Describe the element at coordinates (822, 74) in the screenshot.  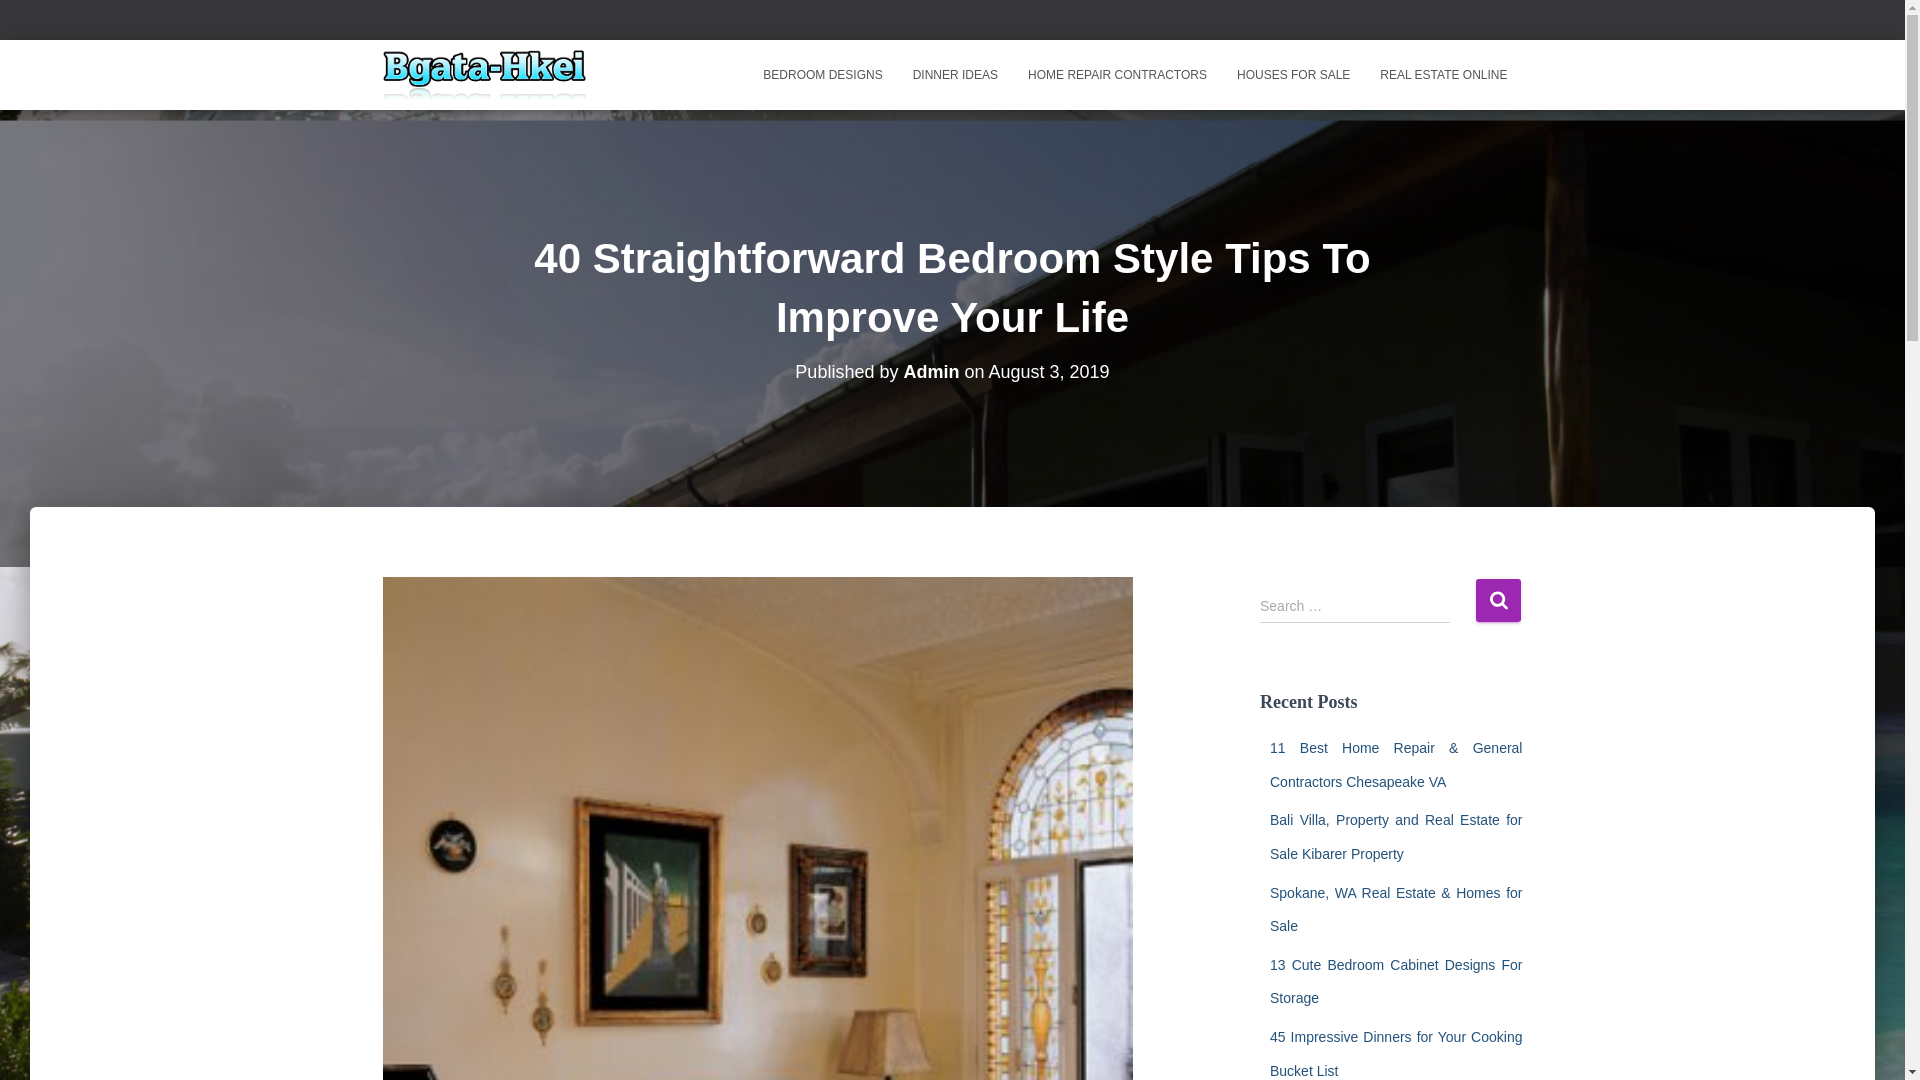
I see `Bedroom Designs` at that location.